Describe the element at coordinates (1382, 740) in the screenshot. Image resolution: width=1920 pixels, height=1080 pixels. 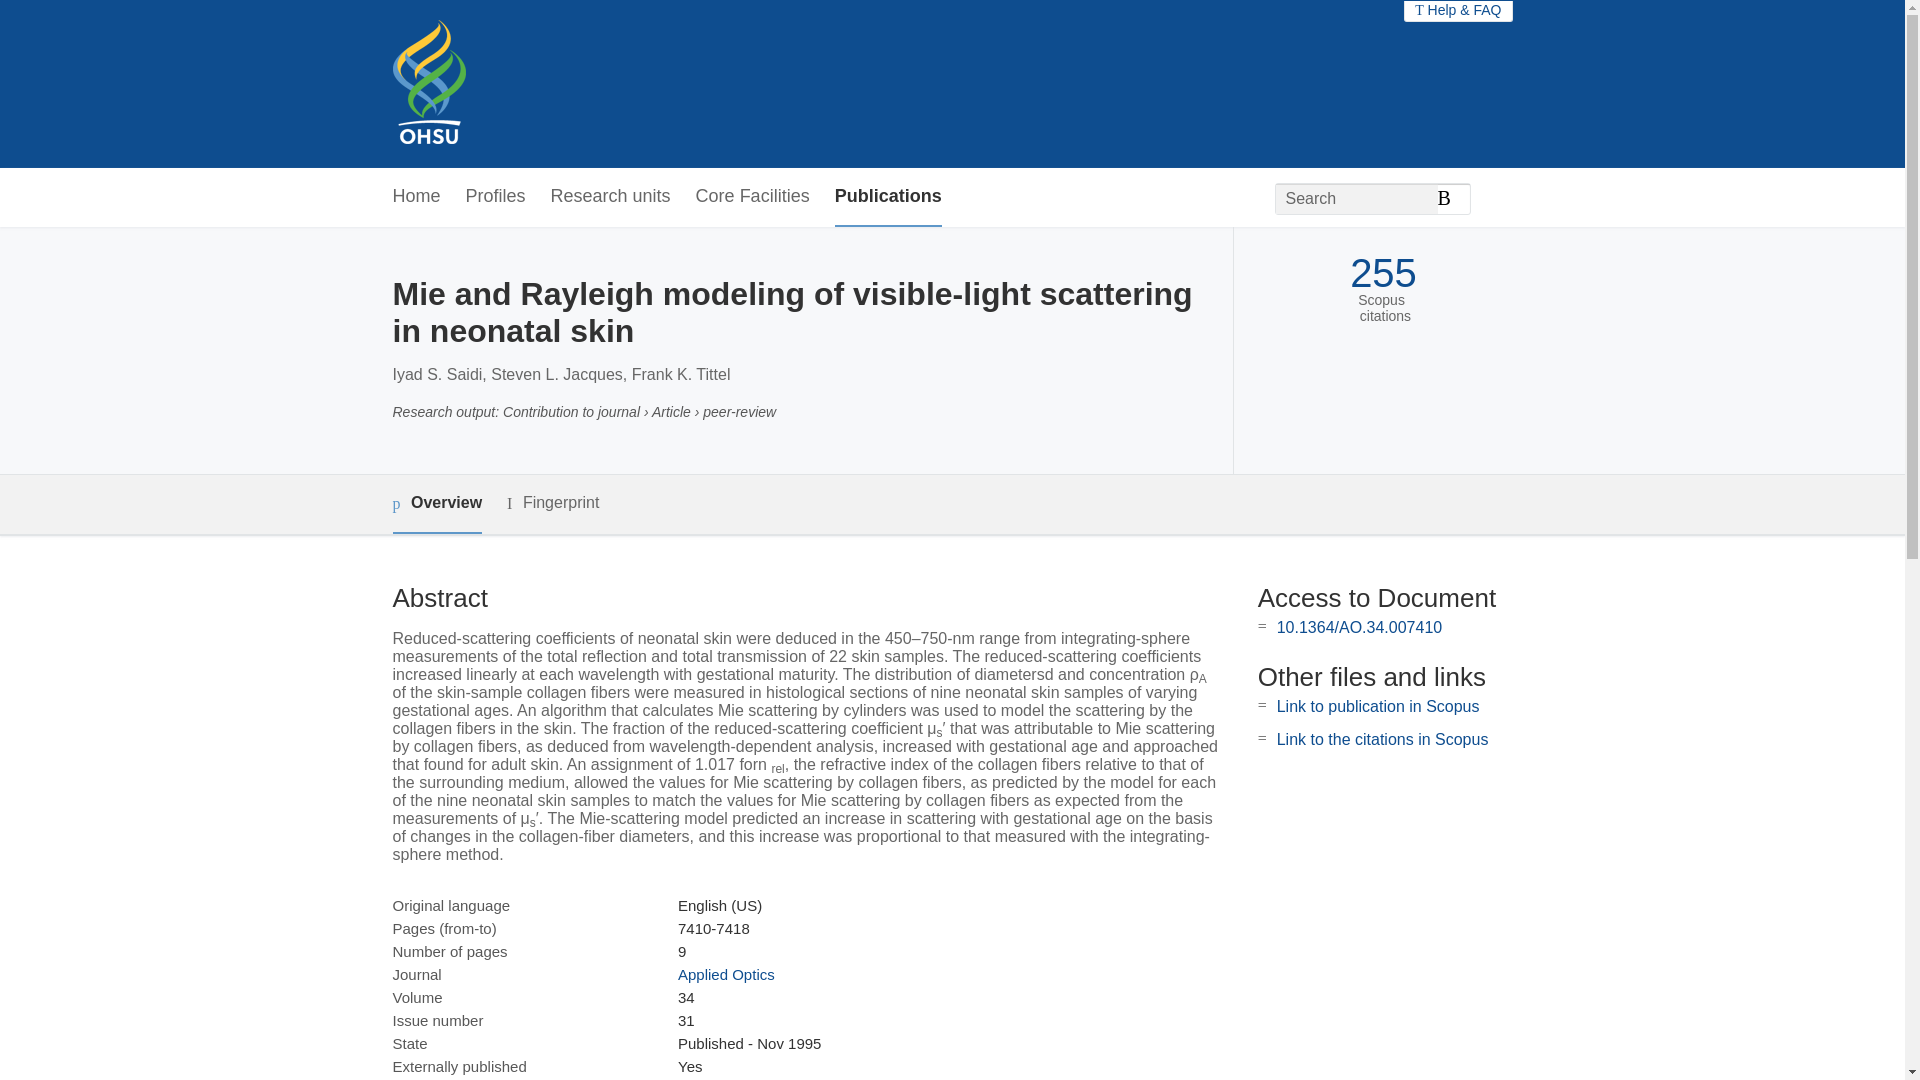
I see `Link to the citations in Scopus` at that location.